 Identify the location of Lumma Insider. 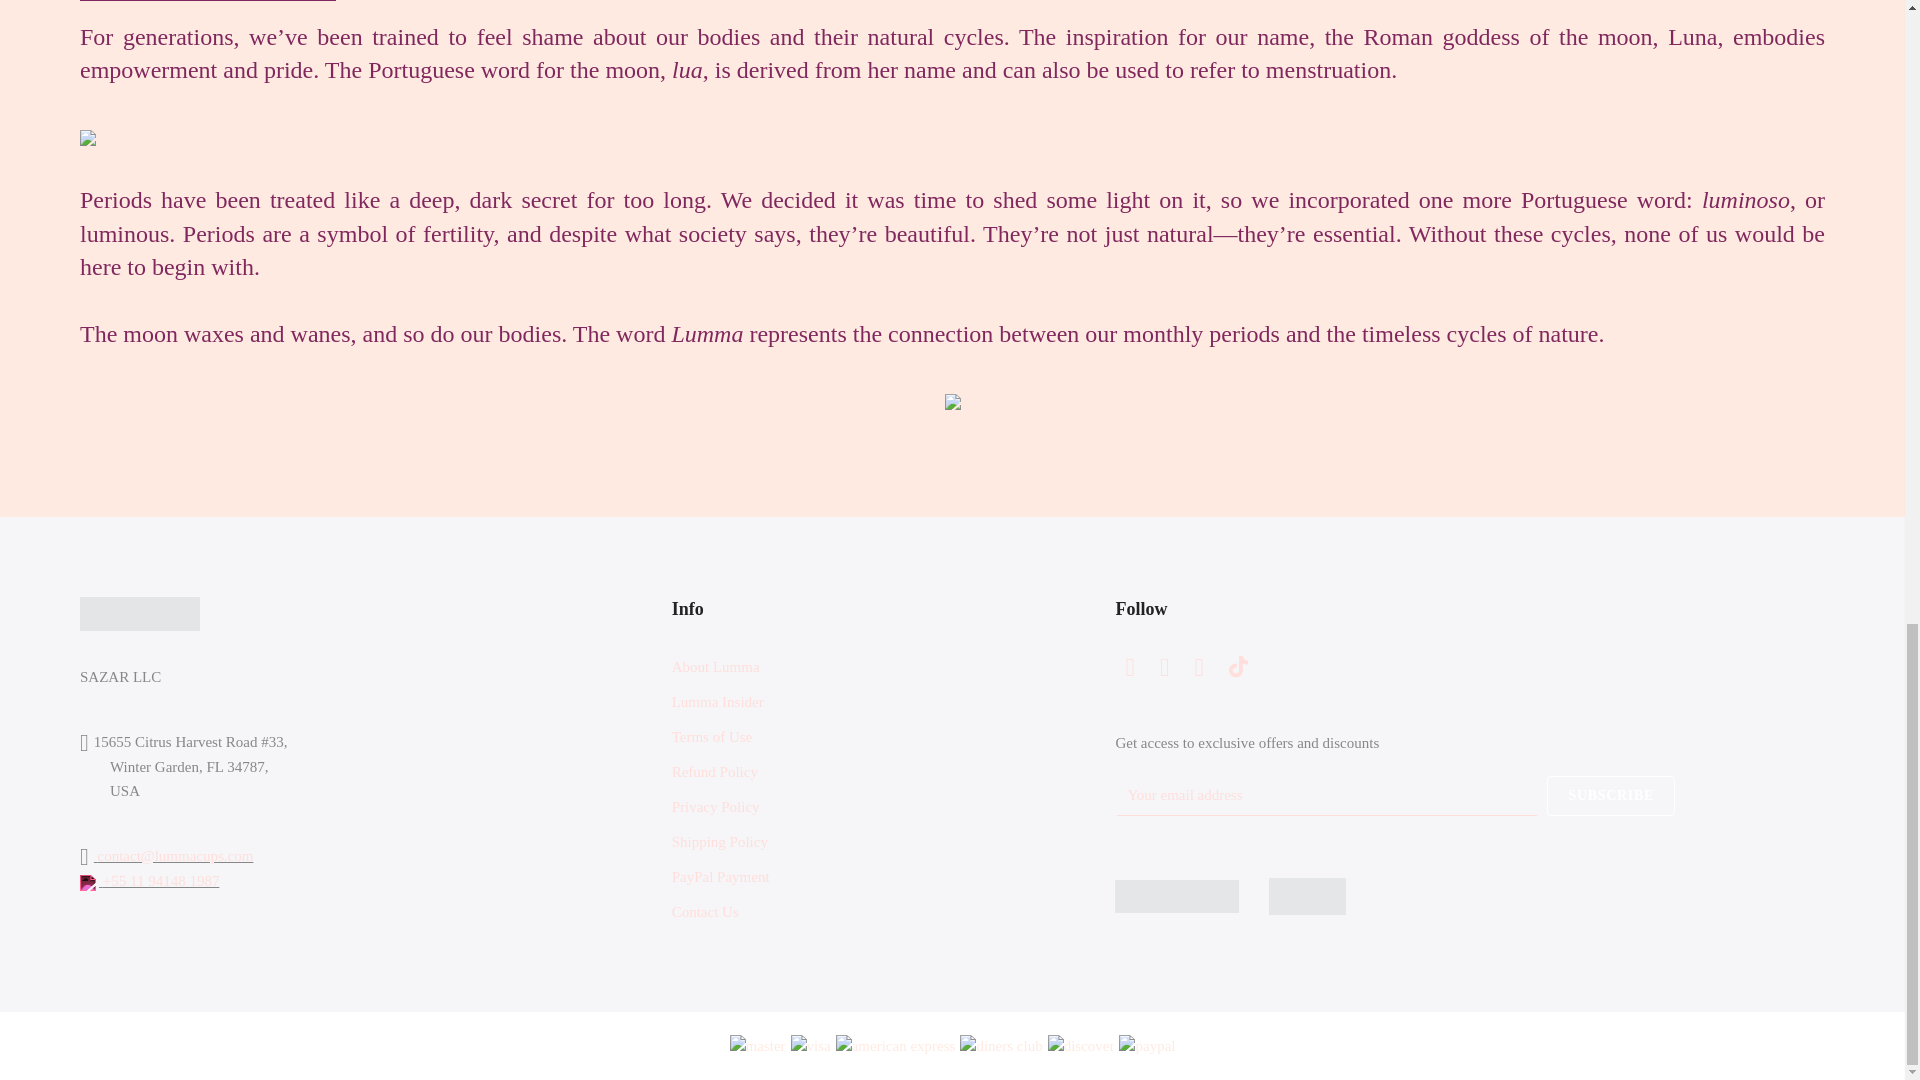
(718, 702).